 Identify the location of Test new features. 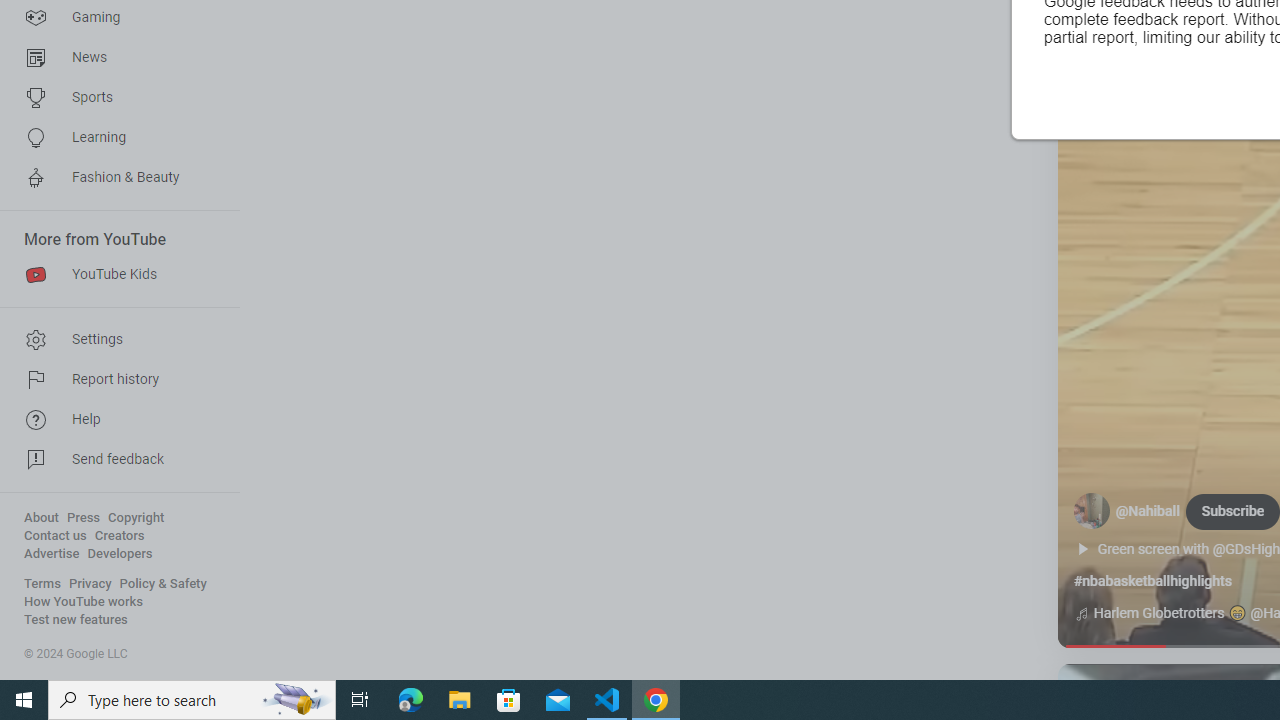
(76, 620).